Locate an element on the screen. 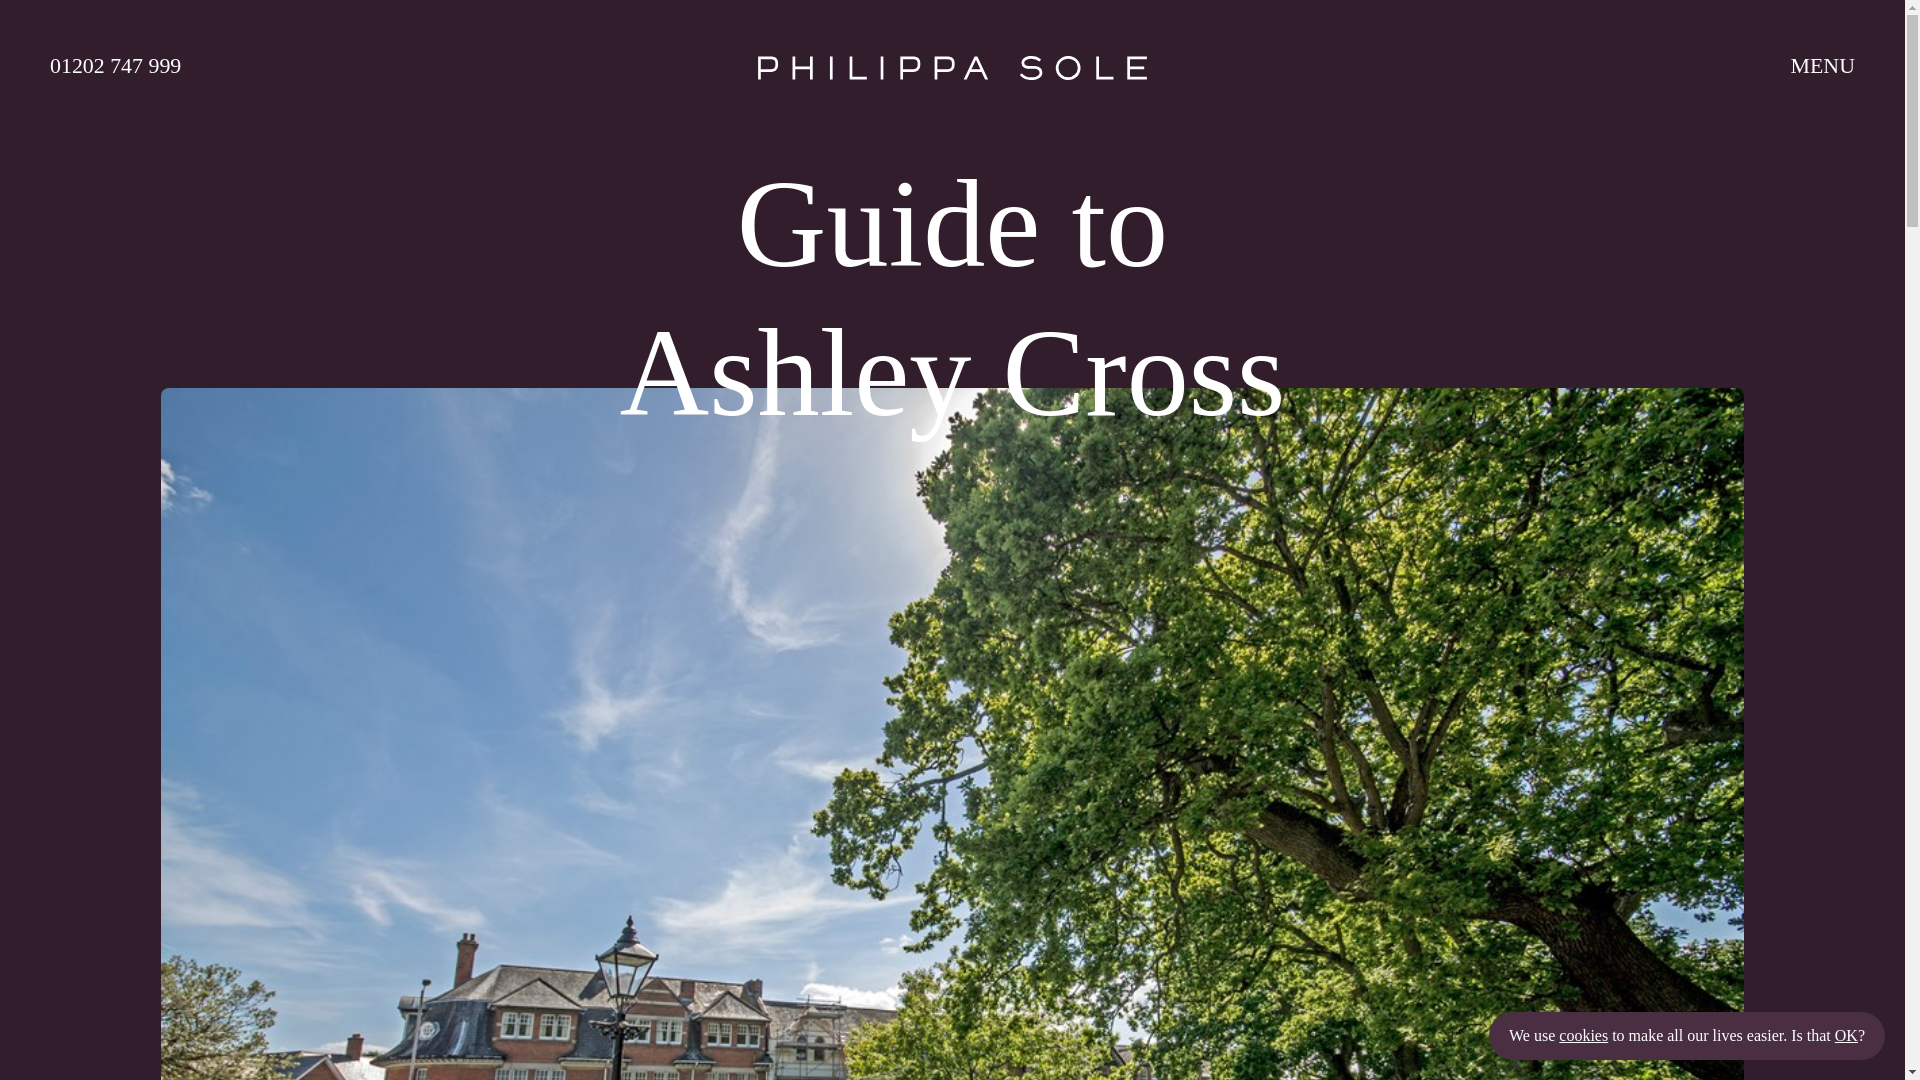 The width and height of the screenshot is (1920, 1080). Accept Cookies is located at coordinates (1846, 1036).